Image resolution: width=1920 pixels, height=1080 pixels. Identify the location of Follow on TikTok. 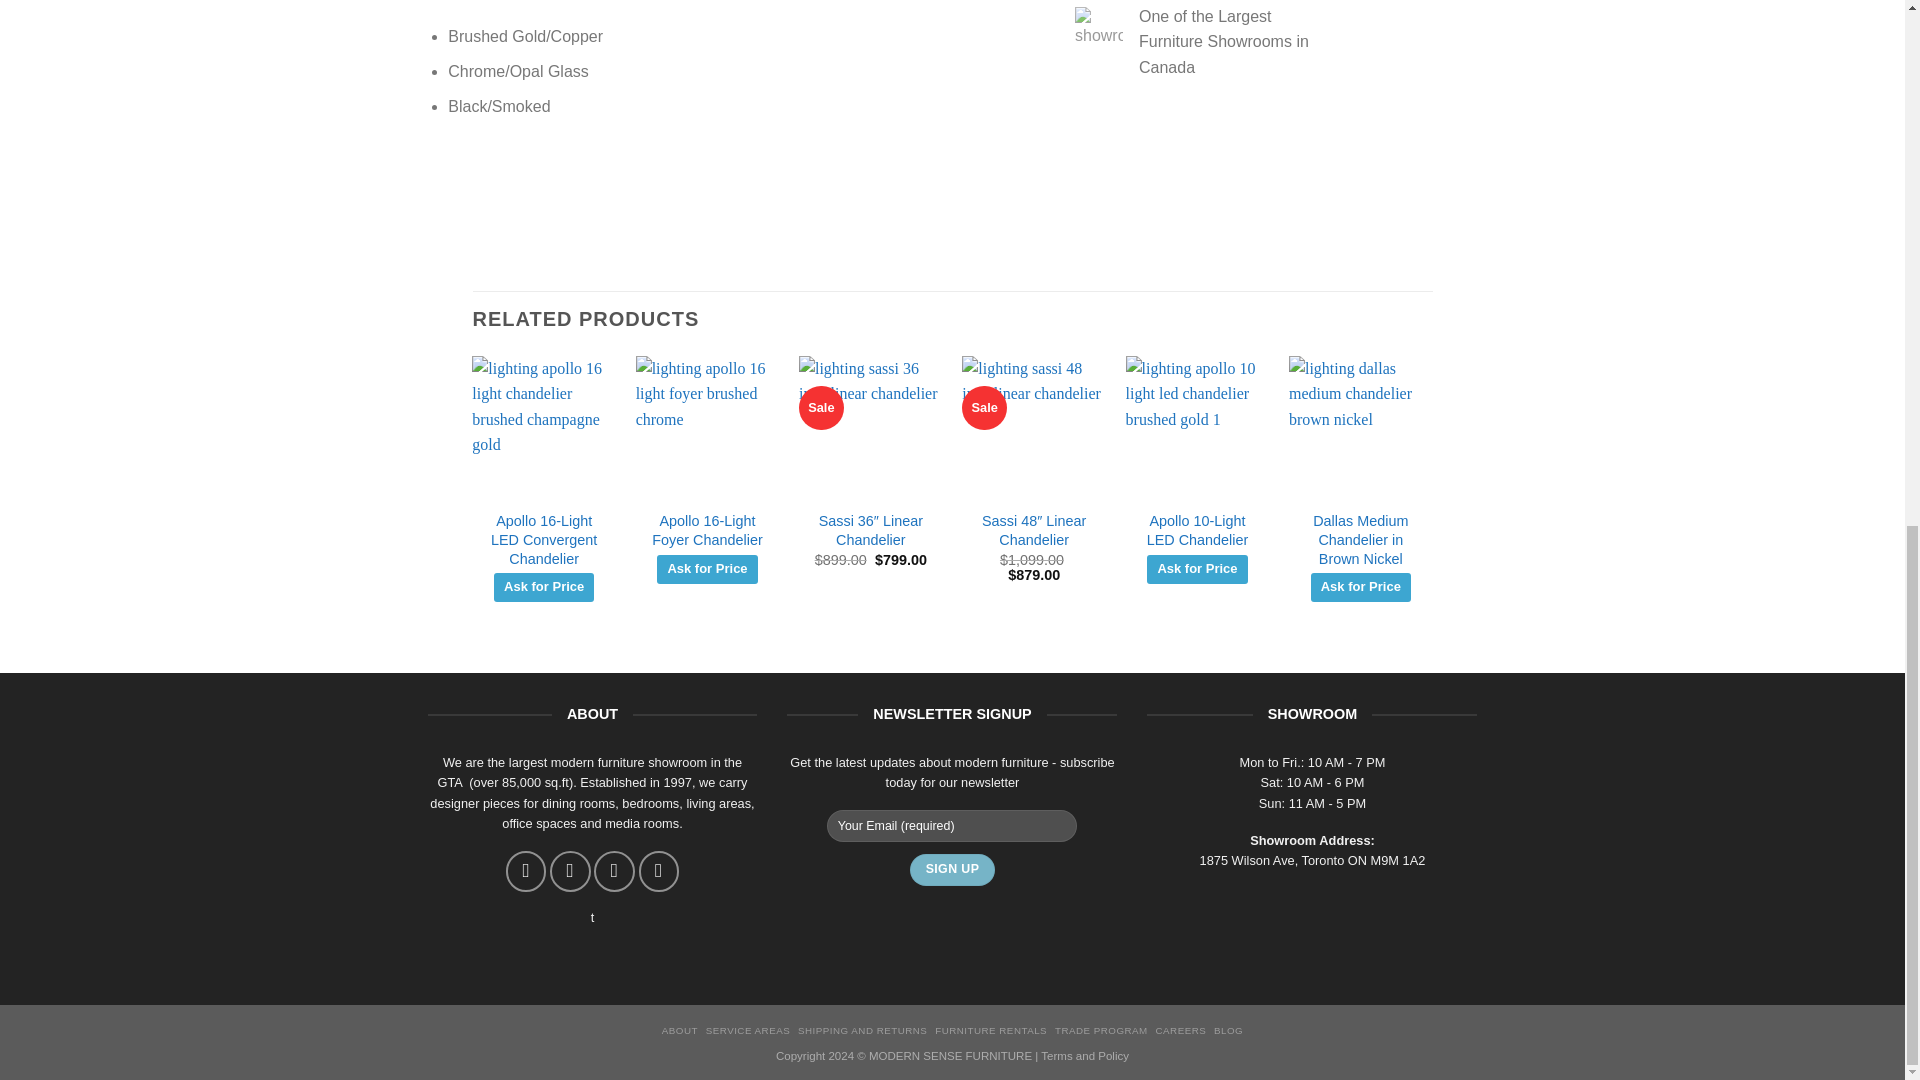
(613, 871).